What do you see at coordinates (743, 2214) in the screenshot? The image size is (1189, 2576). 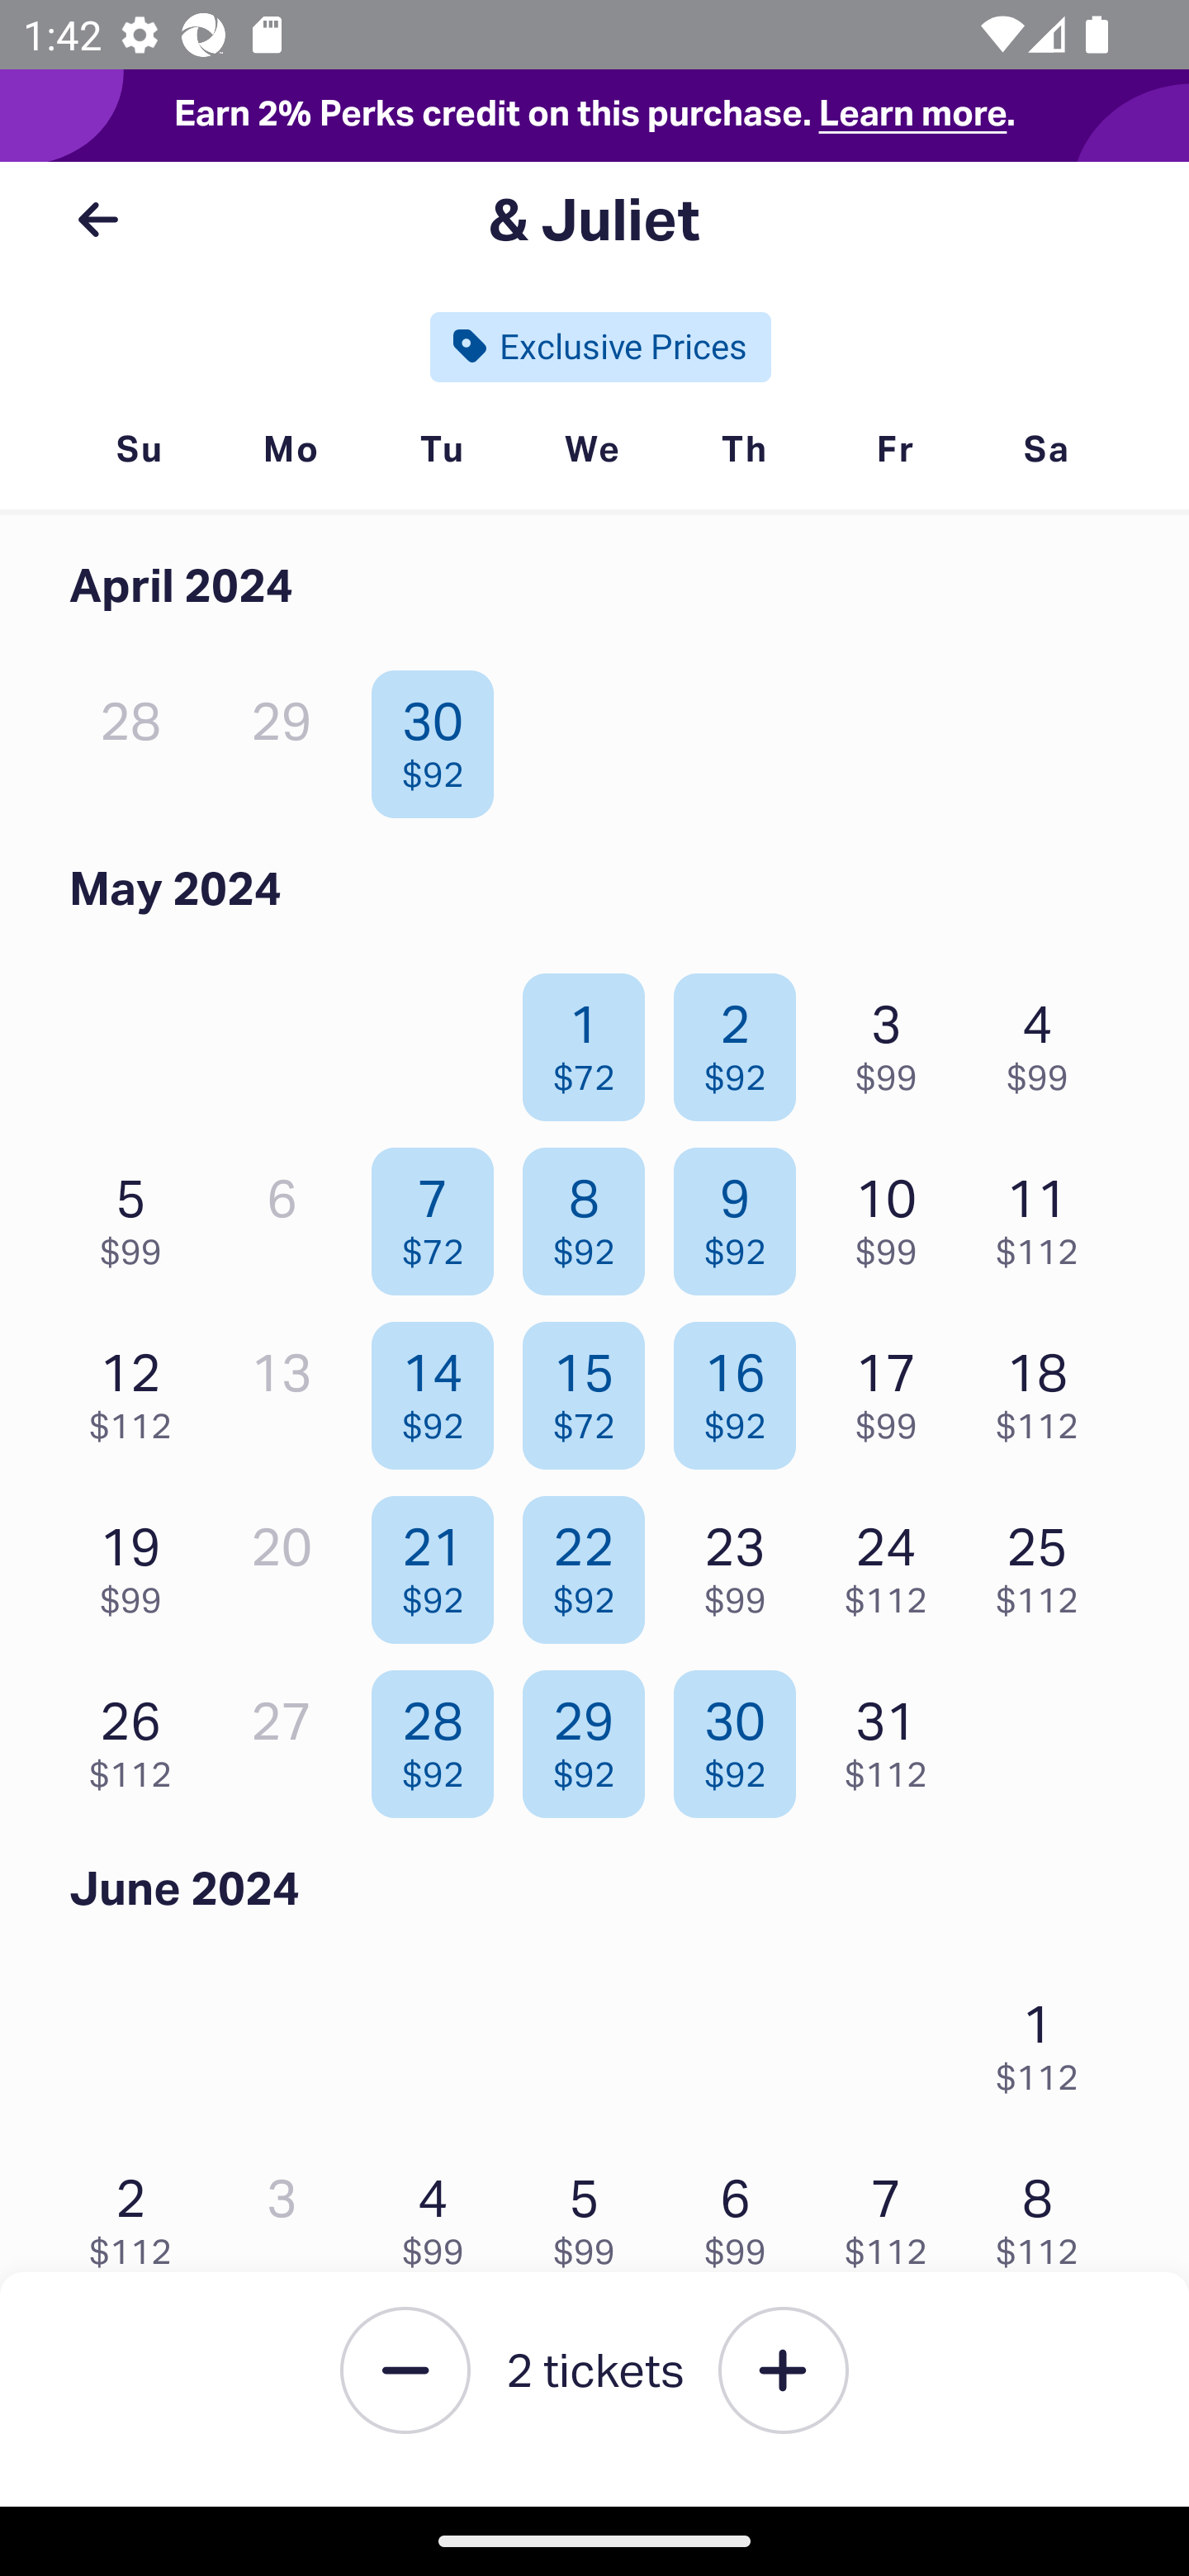 I see `6 $99` at bounding box center [743, 2214].